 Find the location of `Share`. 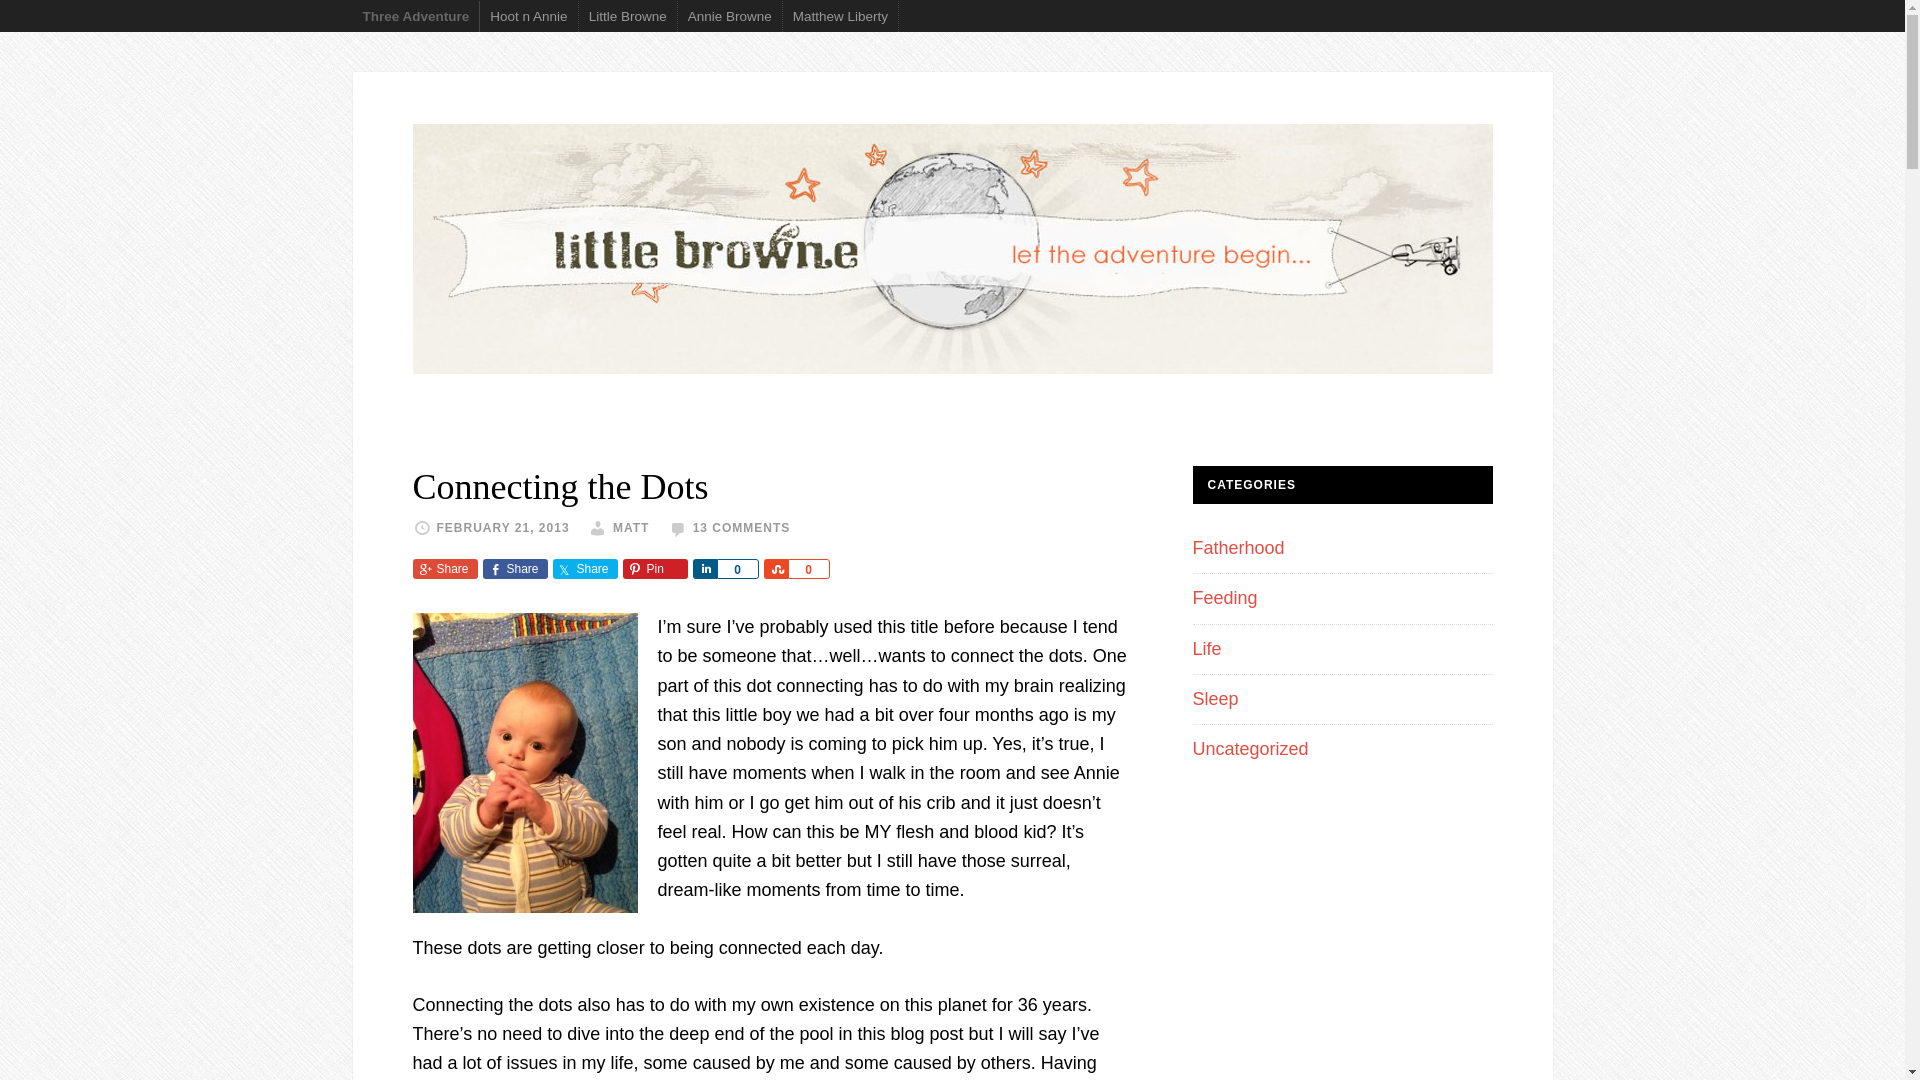

Share is located at coordinates (584, 568).